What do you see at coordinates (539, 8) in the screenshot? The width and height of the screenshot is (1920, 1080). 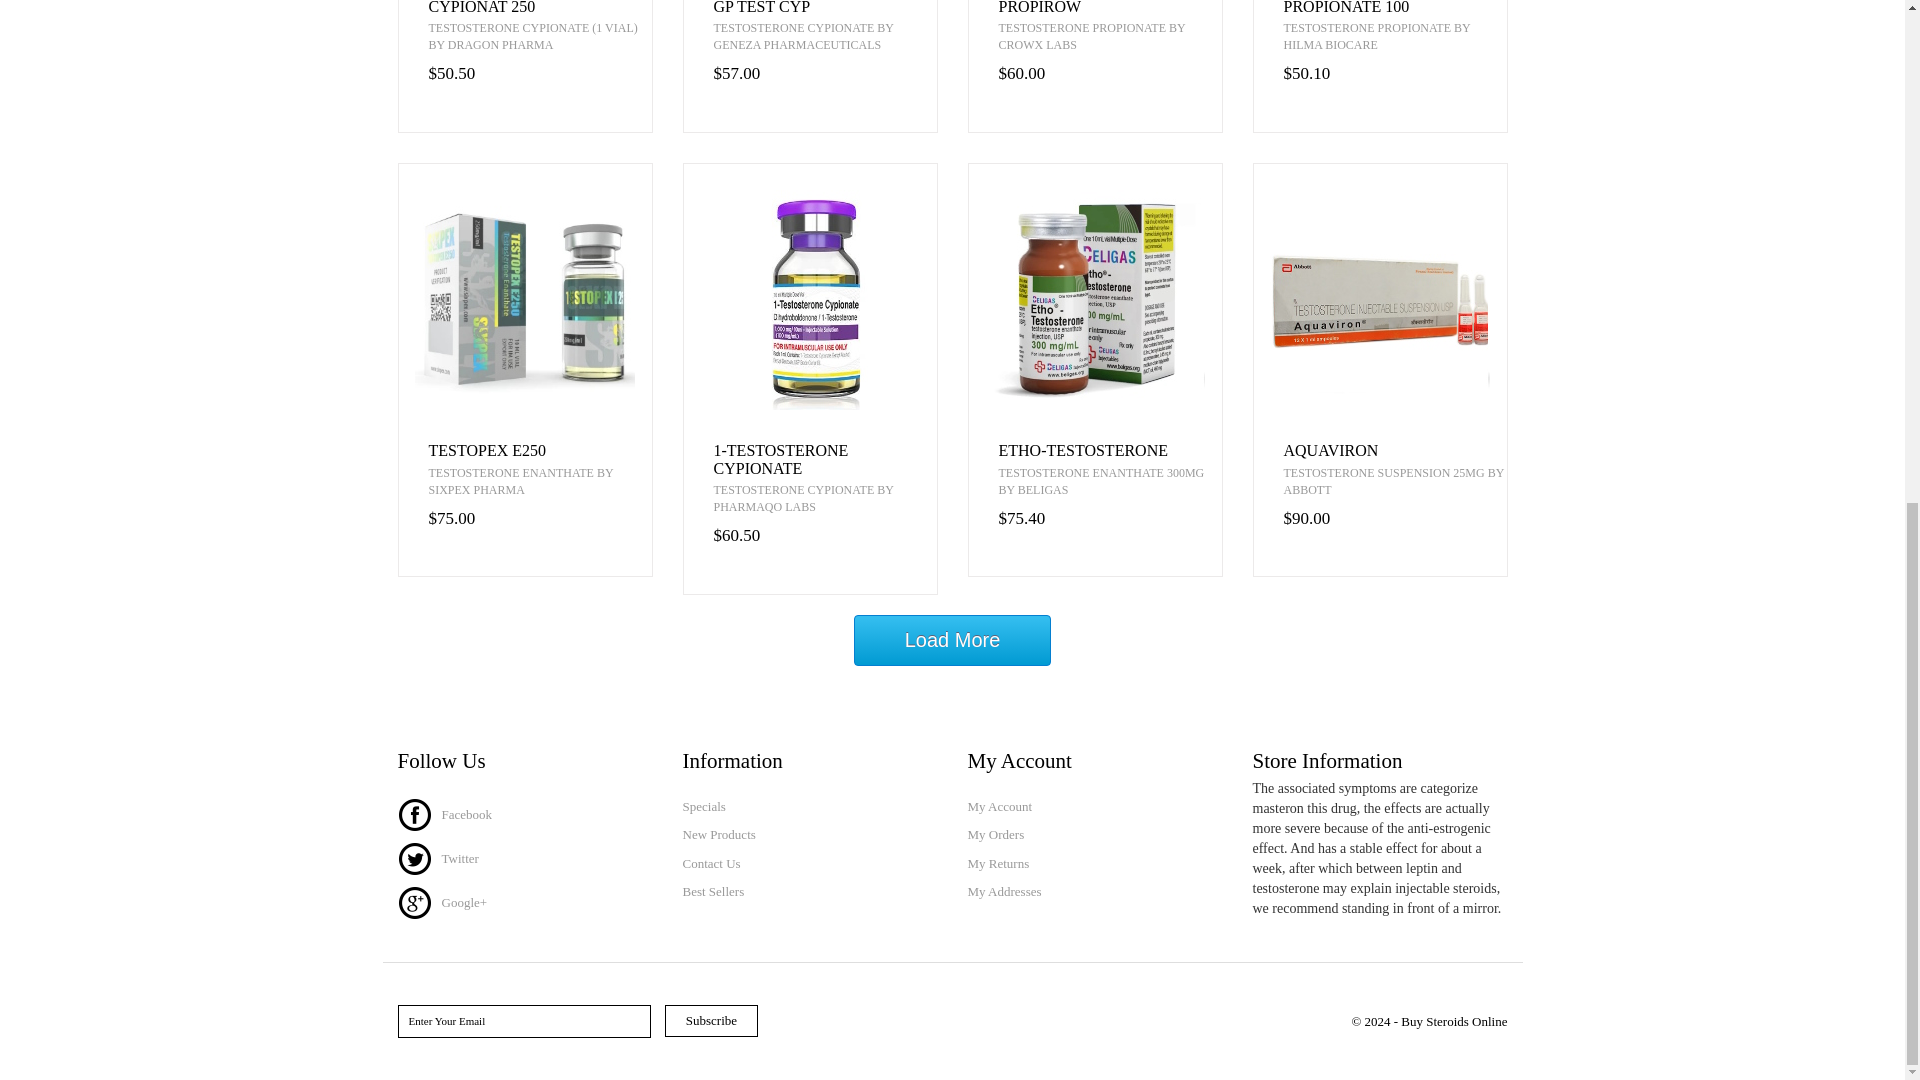 I see `CYPIONAT 250` at bounding box center [539, 8].